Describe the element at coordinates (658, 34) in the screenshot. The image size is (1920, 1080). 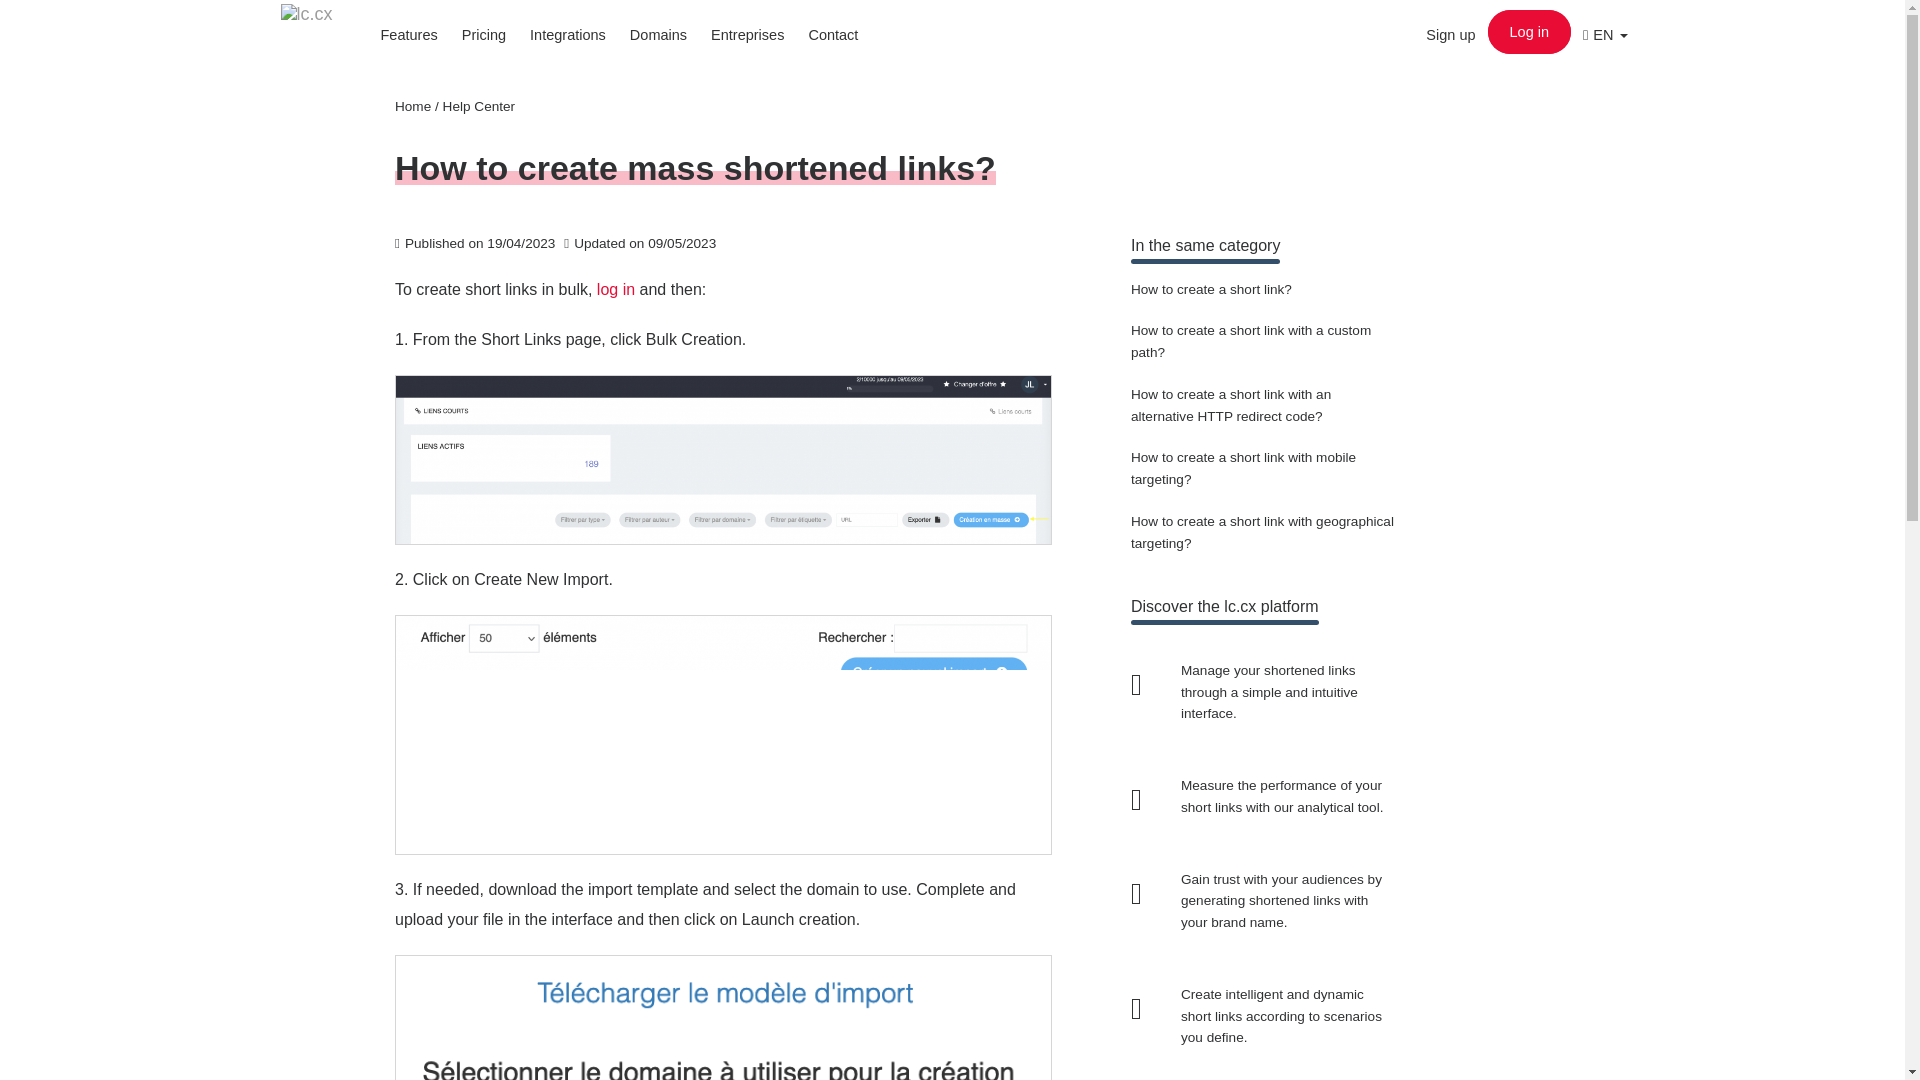
I see `Domains` at that location.